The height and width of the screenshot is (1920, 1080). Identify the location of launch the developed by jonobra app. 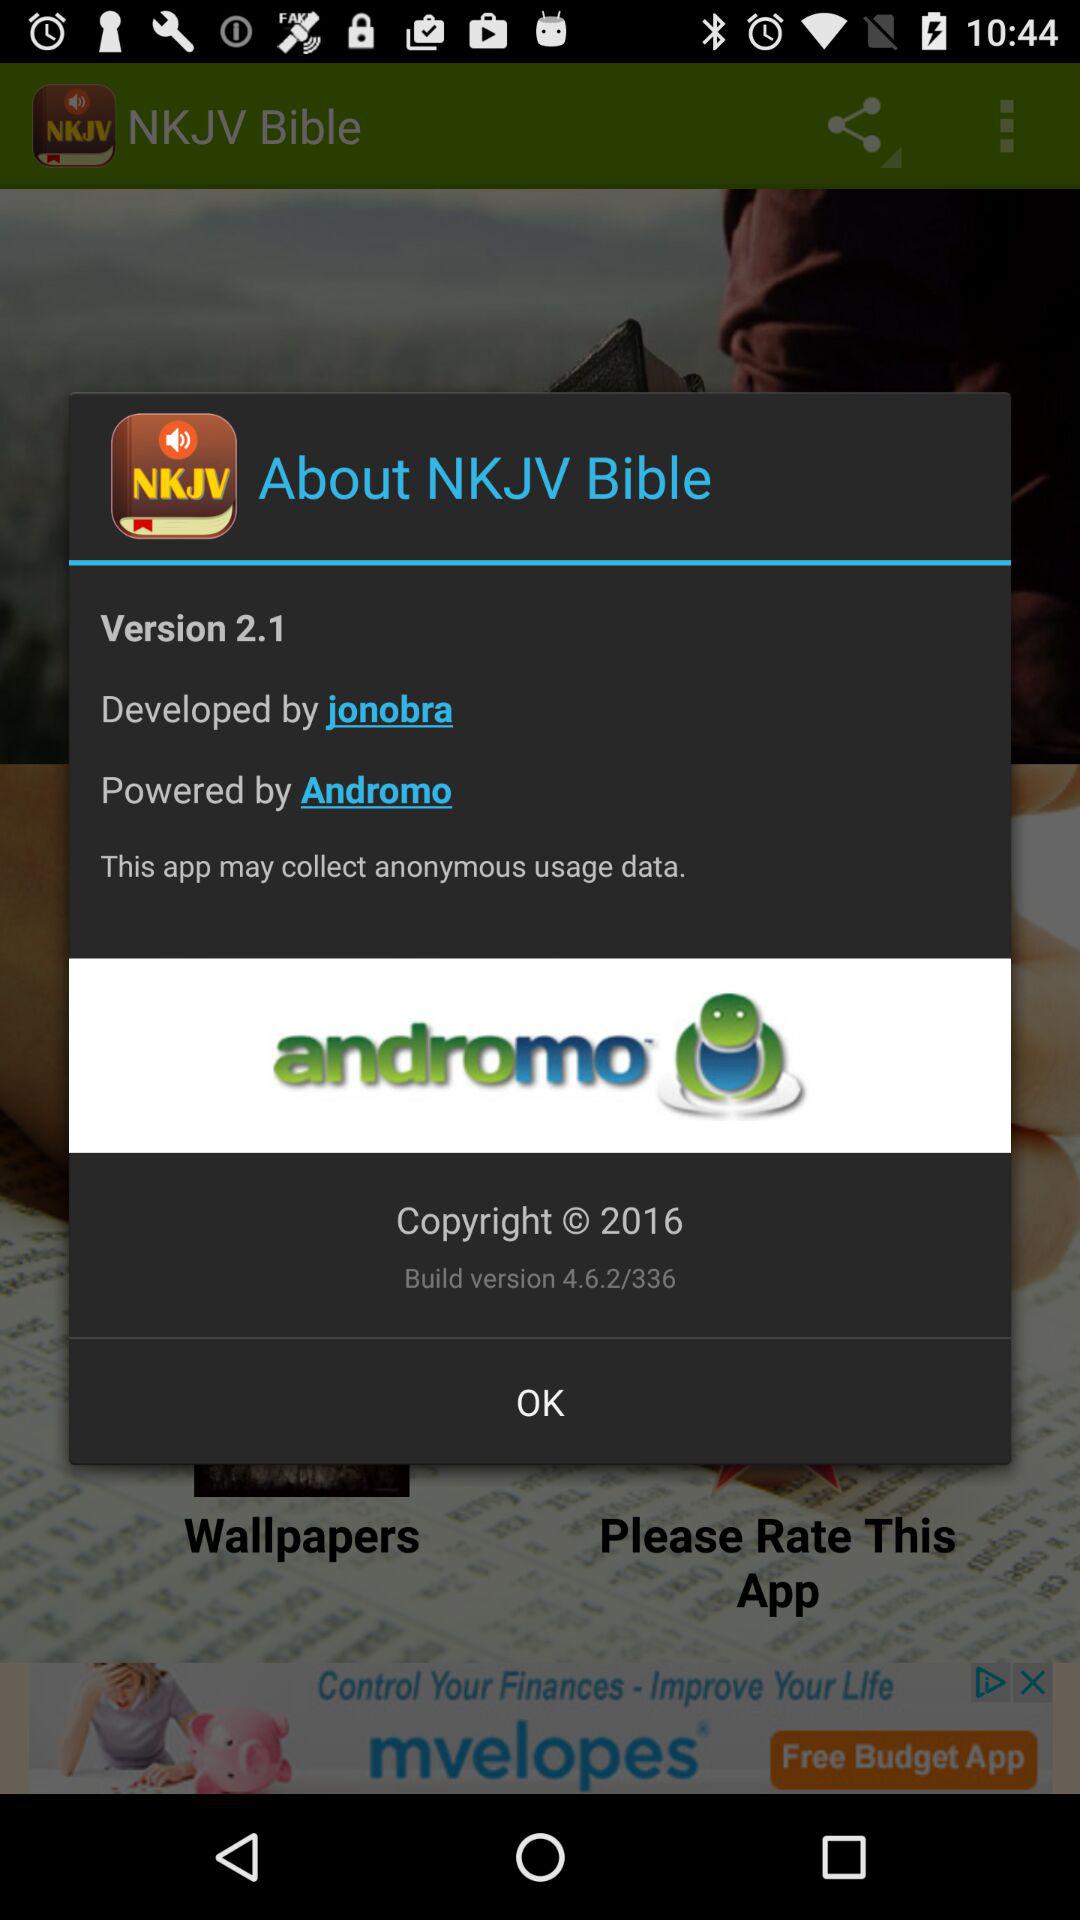
(540, 724).